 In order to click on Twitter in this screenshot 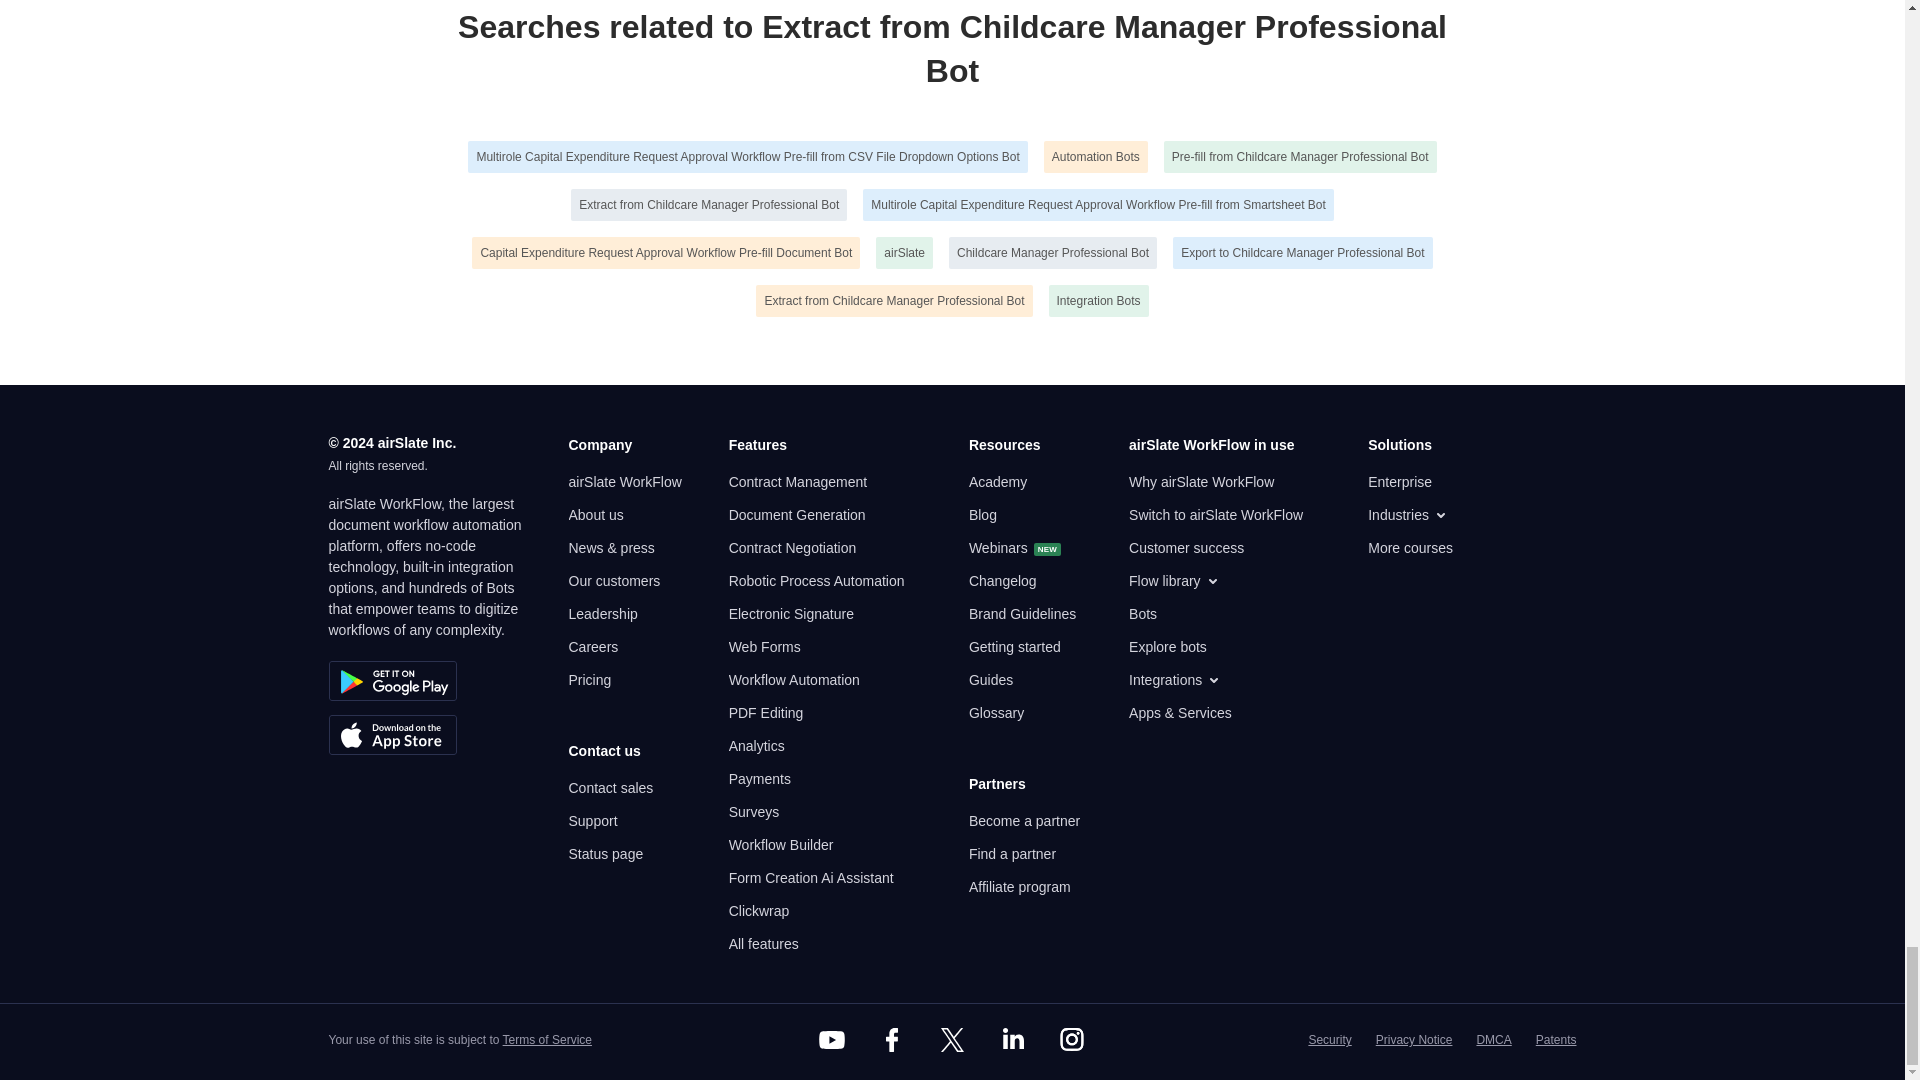, I will do `click(951, 1040)`.